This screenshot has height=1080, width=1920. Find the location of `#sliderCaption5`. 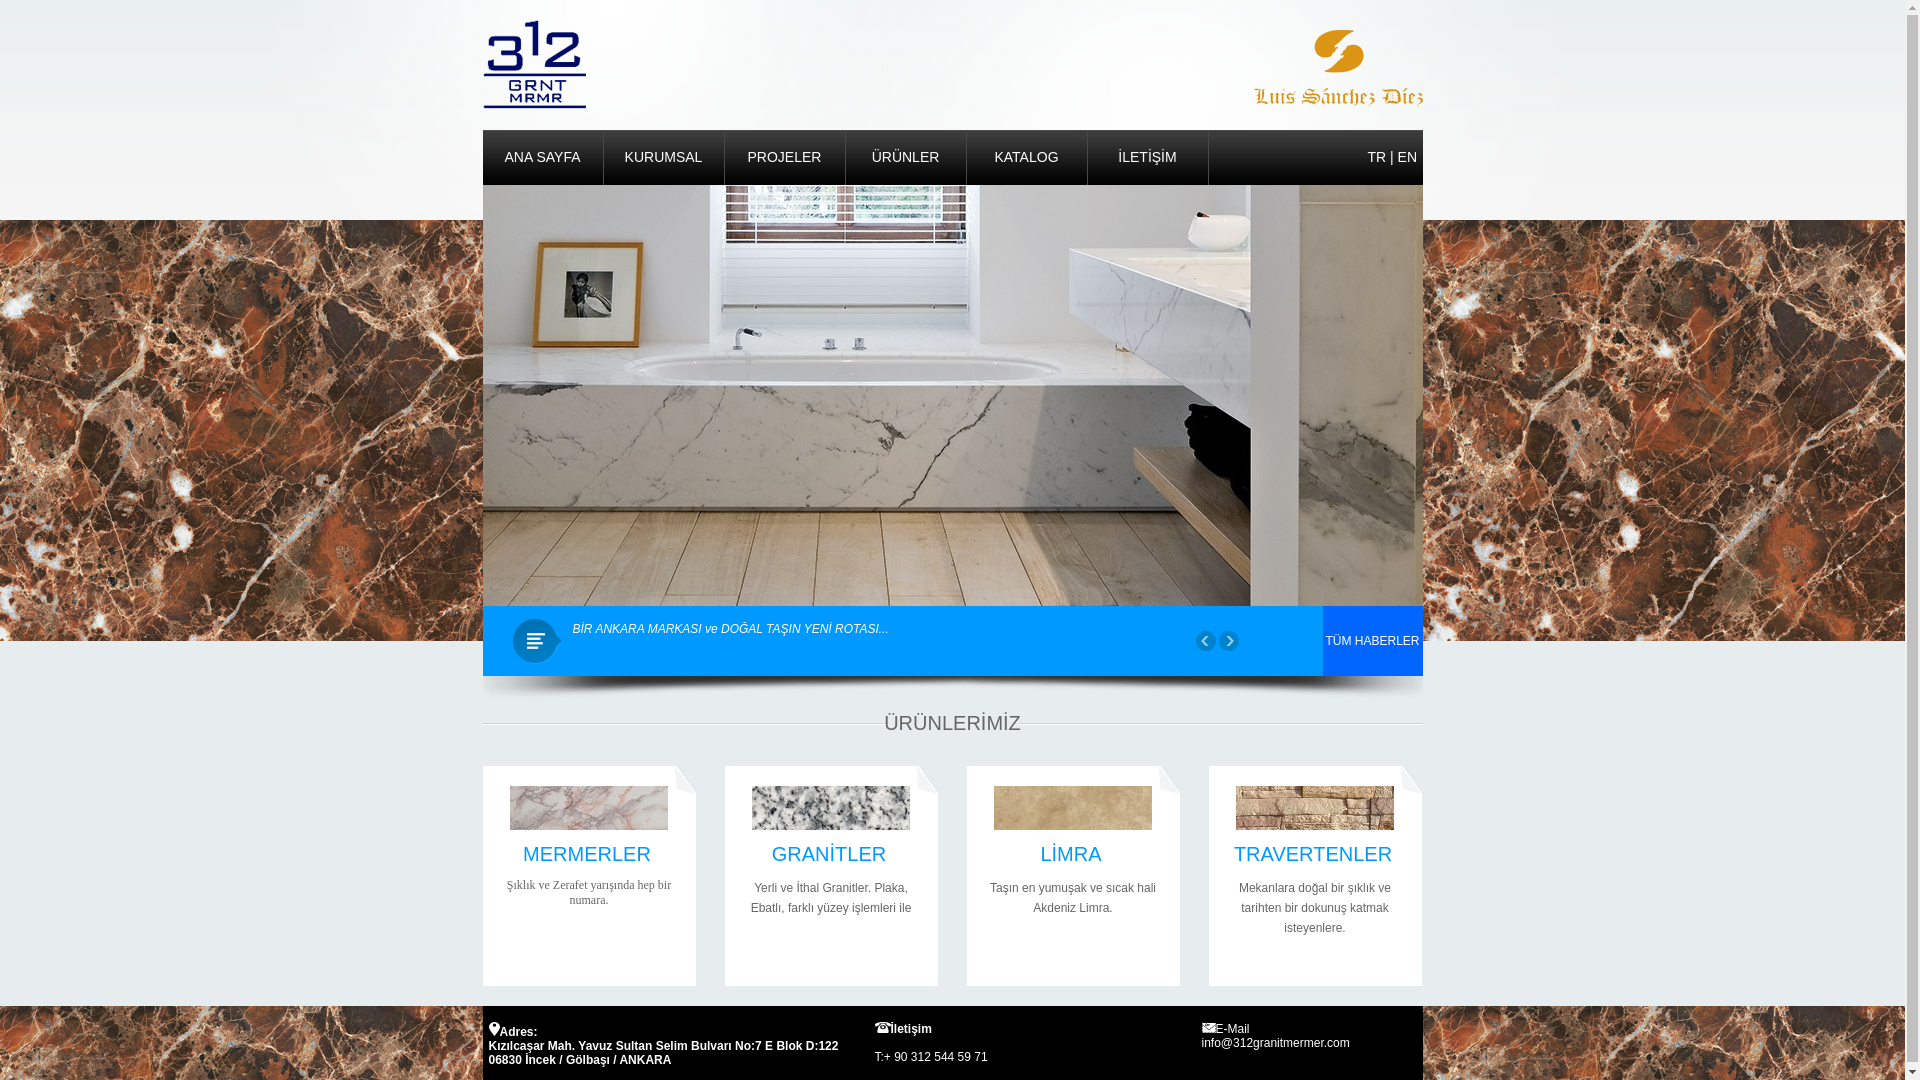

#sliderCaption5 is located at coordinates (952, 396).